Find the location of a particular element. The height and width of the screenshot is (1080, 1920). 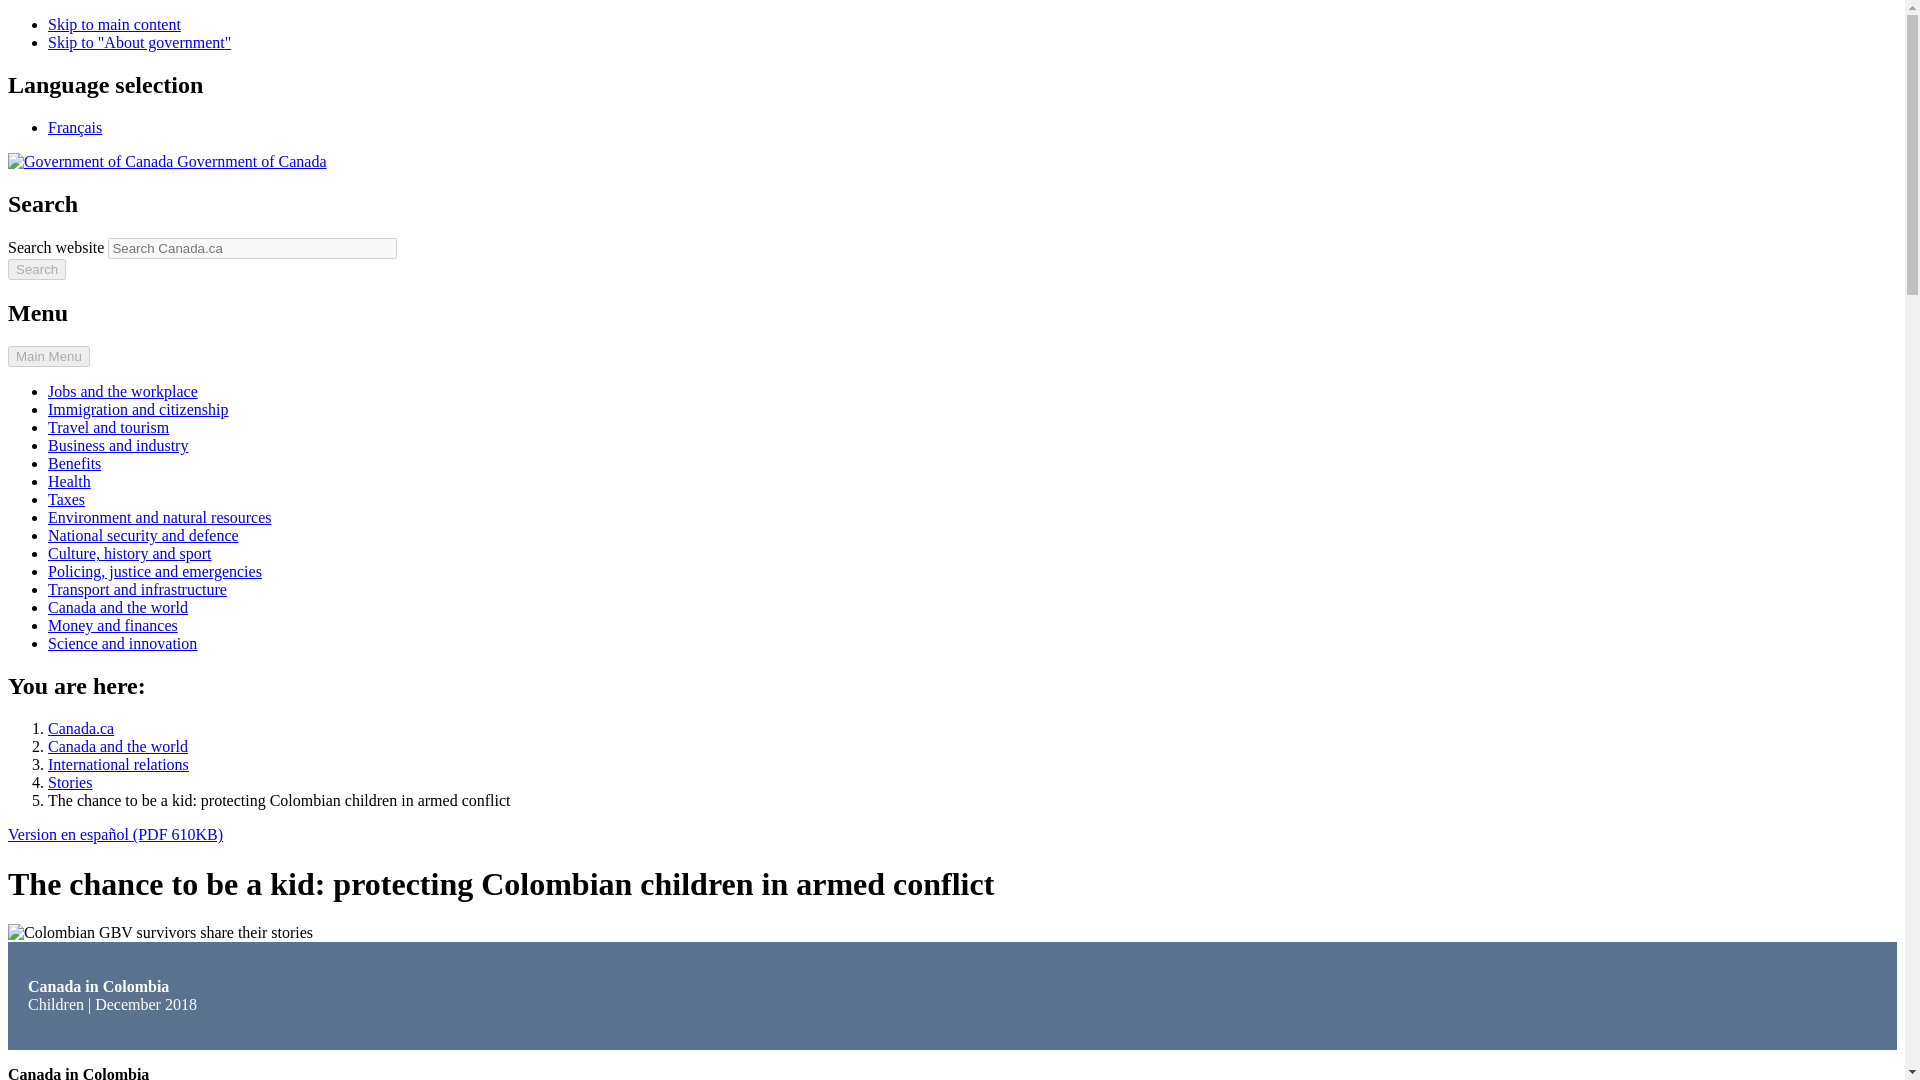

Canada and the world is located at coordinates (118, 607).